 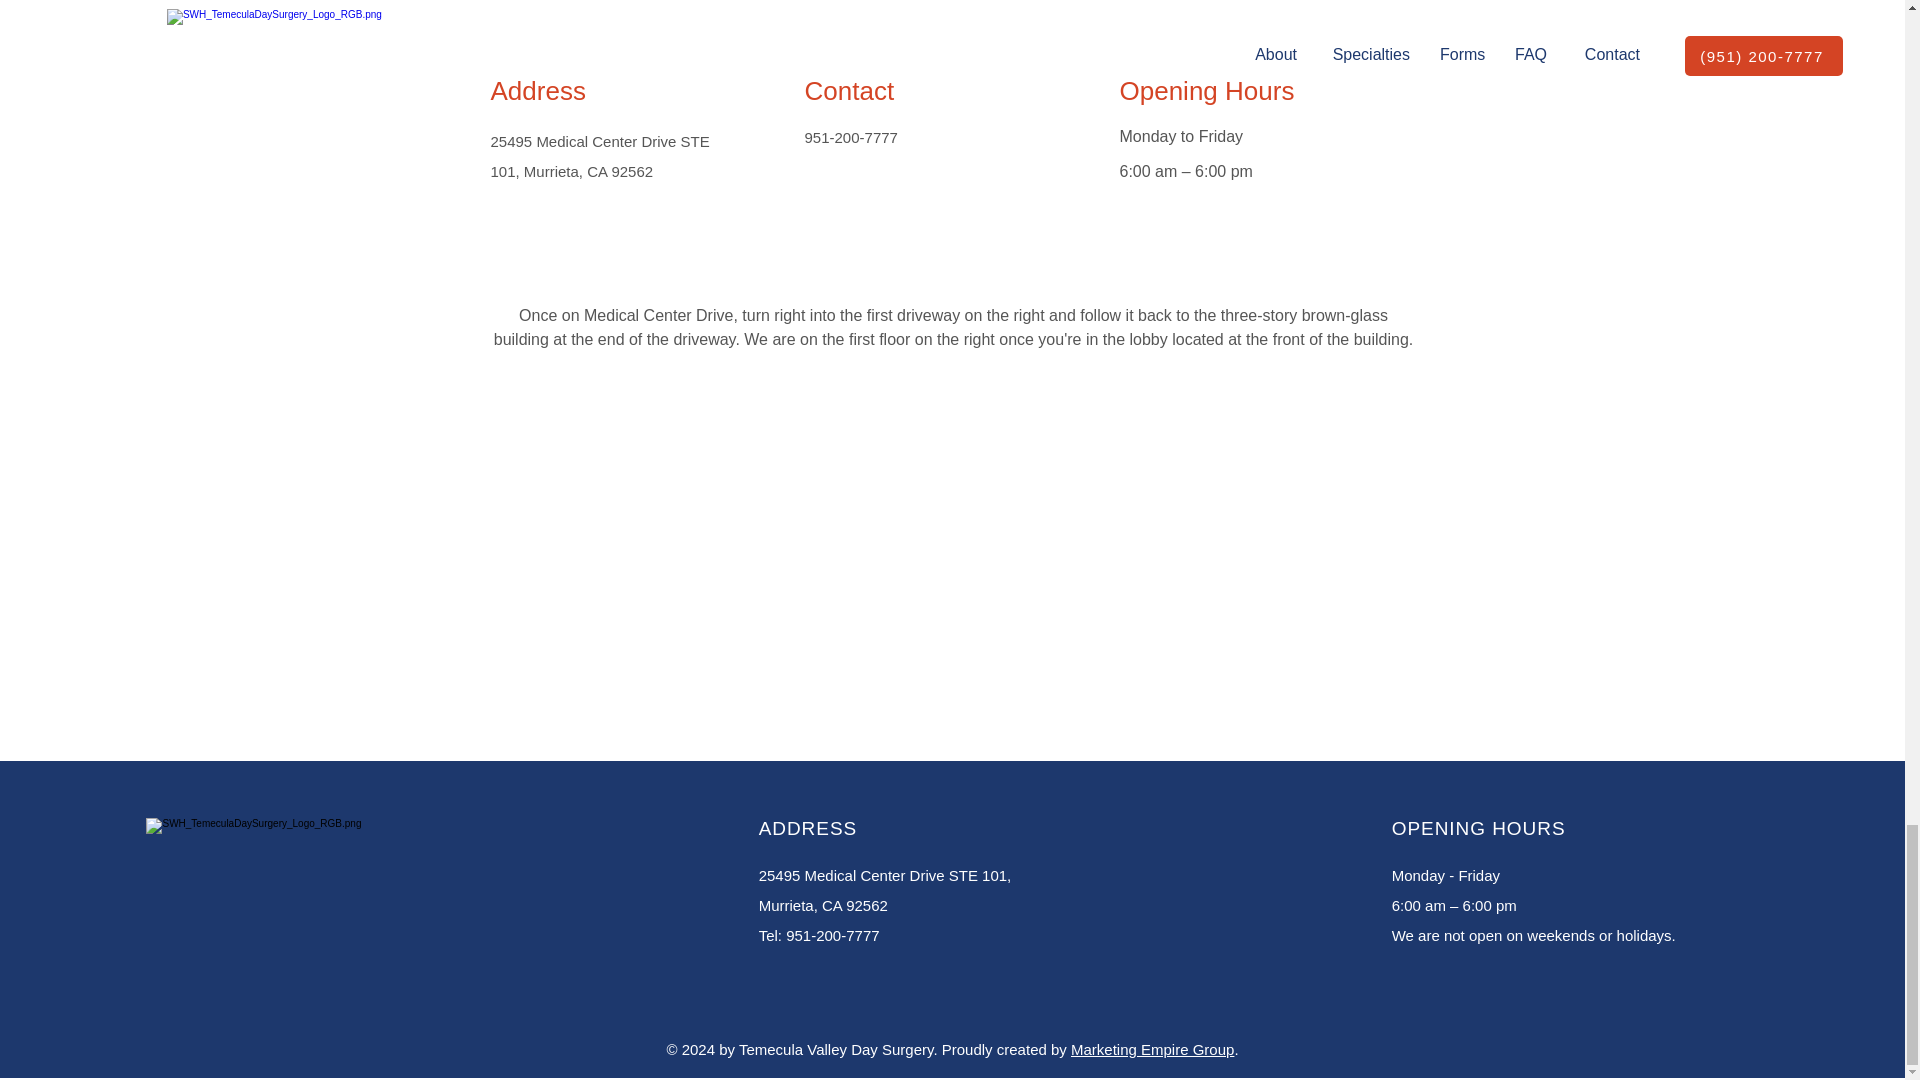 I want to click on tvds-vert-logo-inverted-rgb.png, so click(x=294, y=861).